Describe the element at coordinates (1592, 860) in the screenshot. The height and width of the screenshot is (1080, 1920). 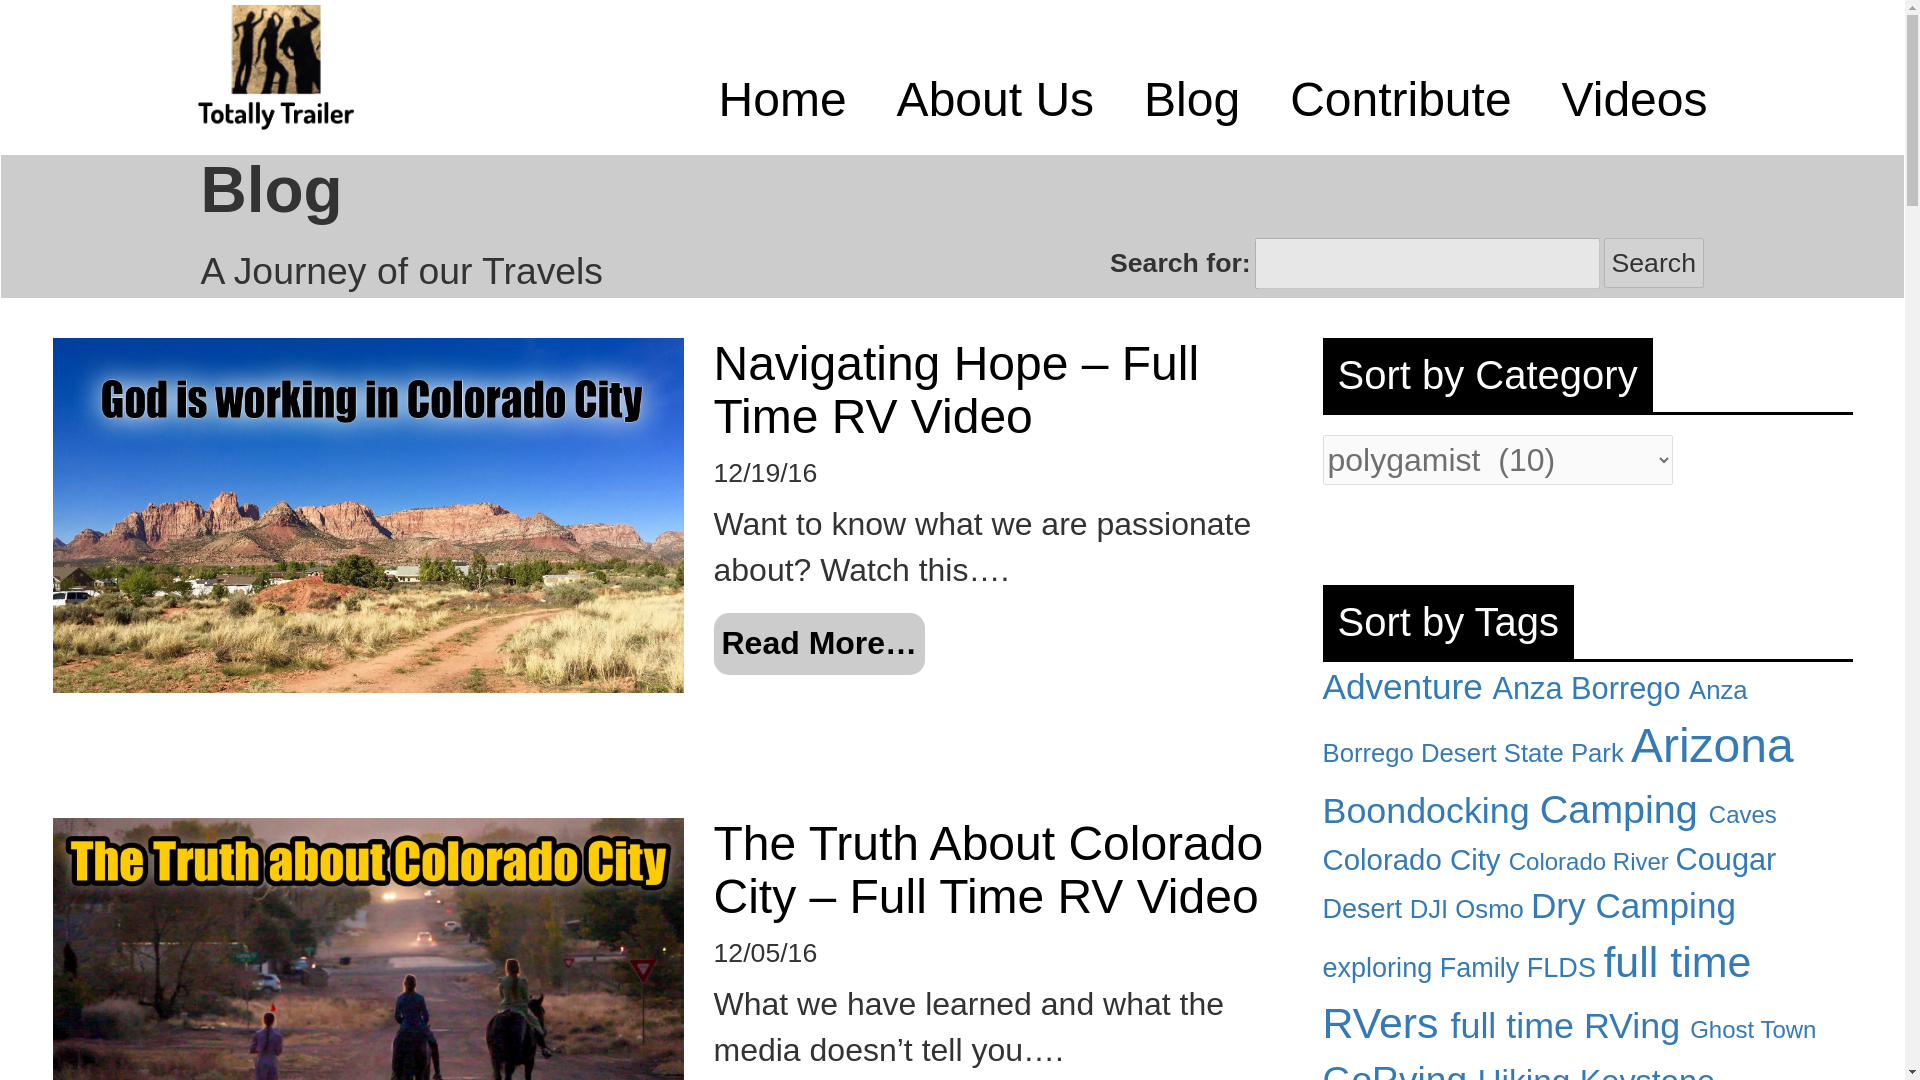
I see `Colorado River` at that location.